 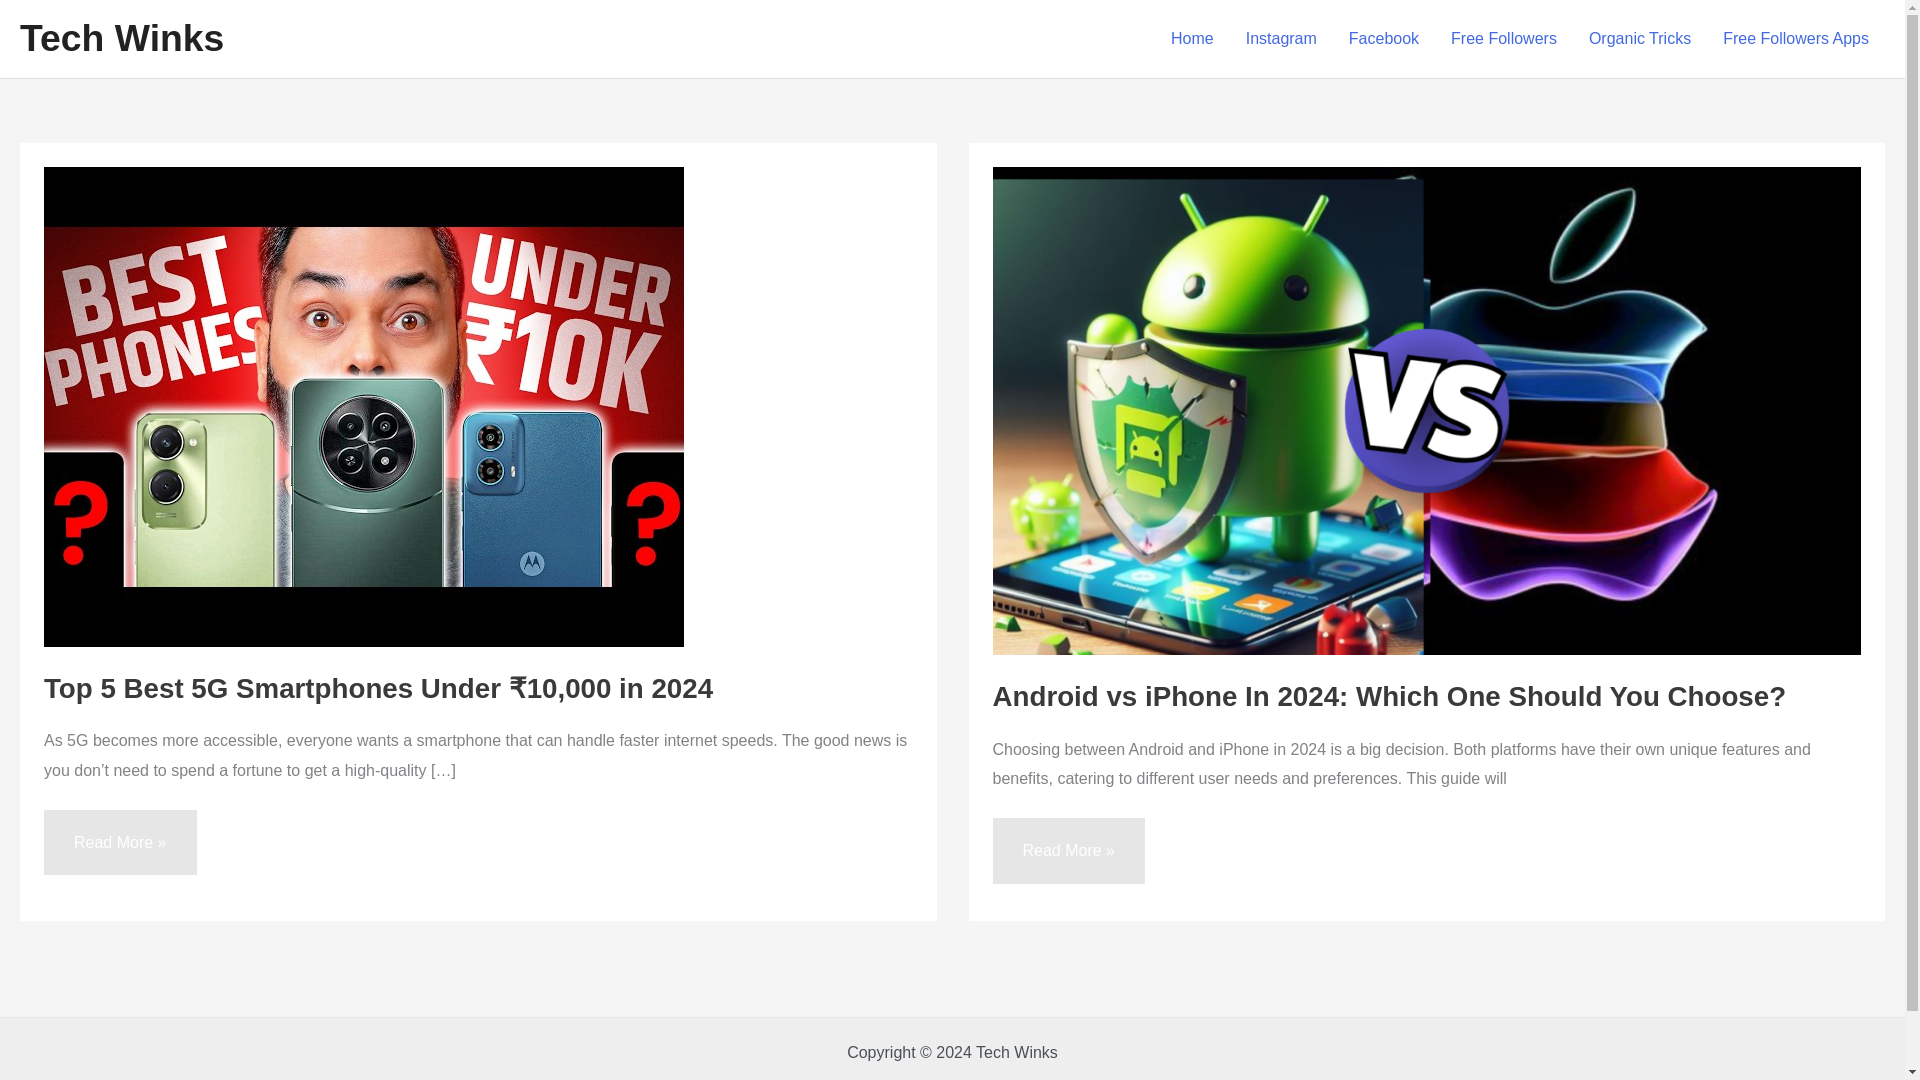 What do you see at coordinates (1639, 39) in the screenshot?
I see `Organic Tricks` at bounding box center [1639, 39].